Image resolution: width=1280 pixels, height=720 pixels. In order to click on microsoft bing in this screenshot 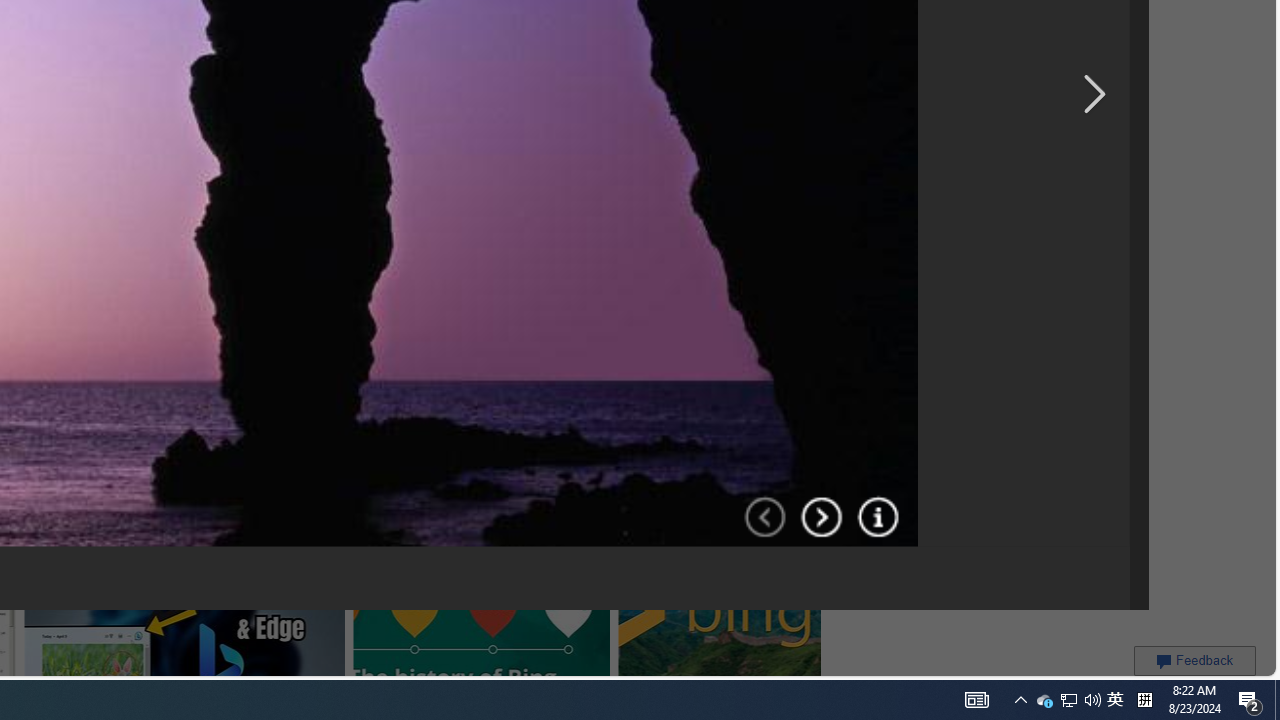, I will do `click(555, 16)`.